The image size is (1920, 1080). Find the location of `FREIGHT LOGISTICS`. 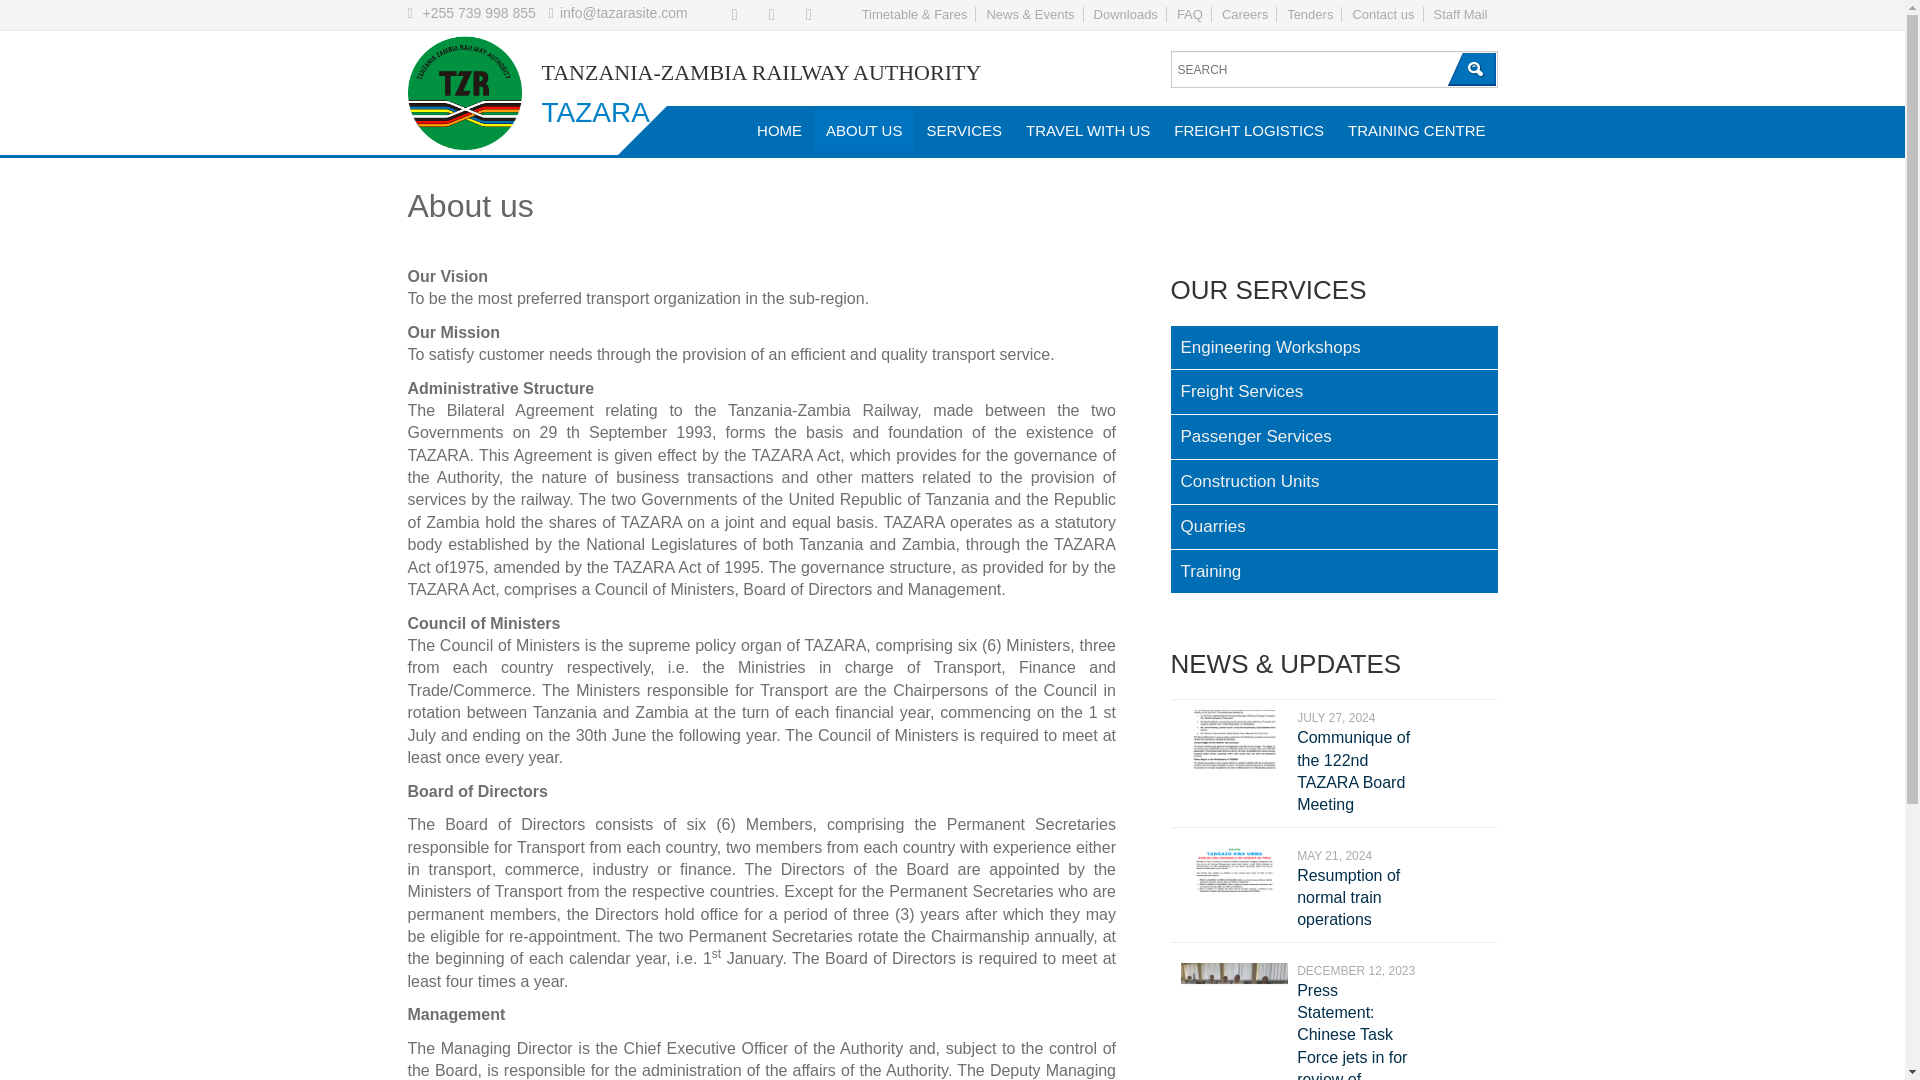

FREIGHT LOGISTICS is located at coordinates (1248, 130).